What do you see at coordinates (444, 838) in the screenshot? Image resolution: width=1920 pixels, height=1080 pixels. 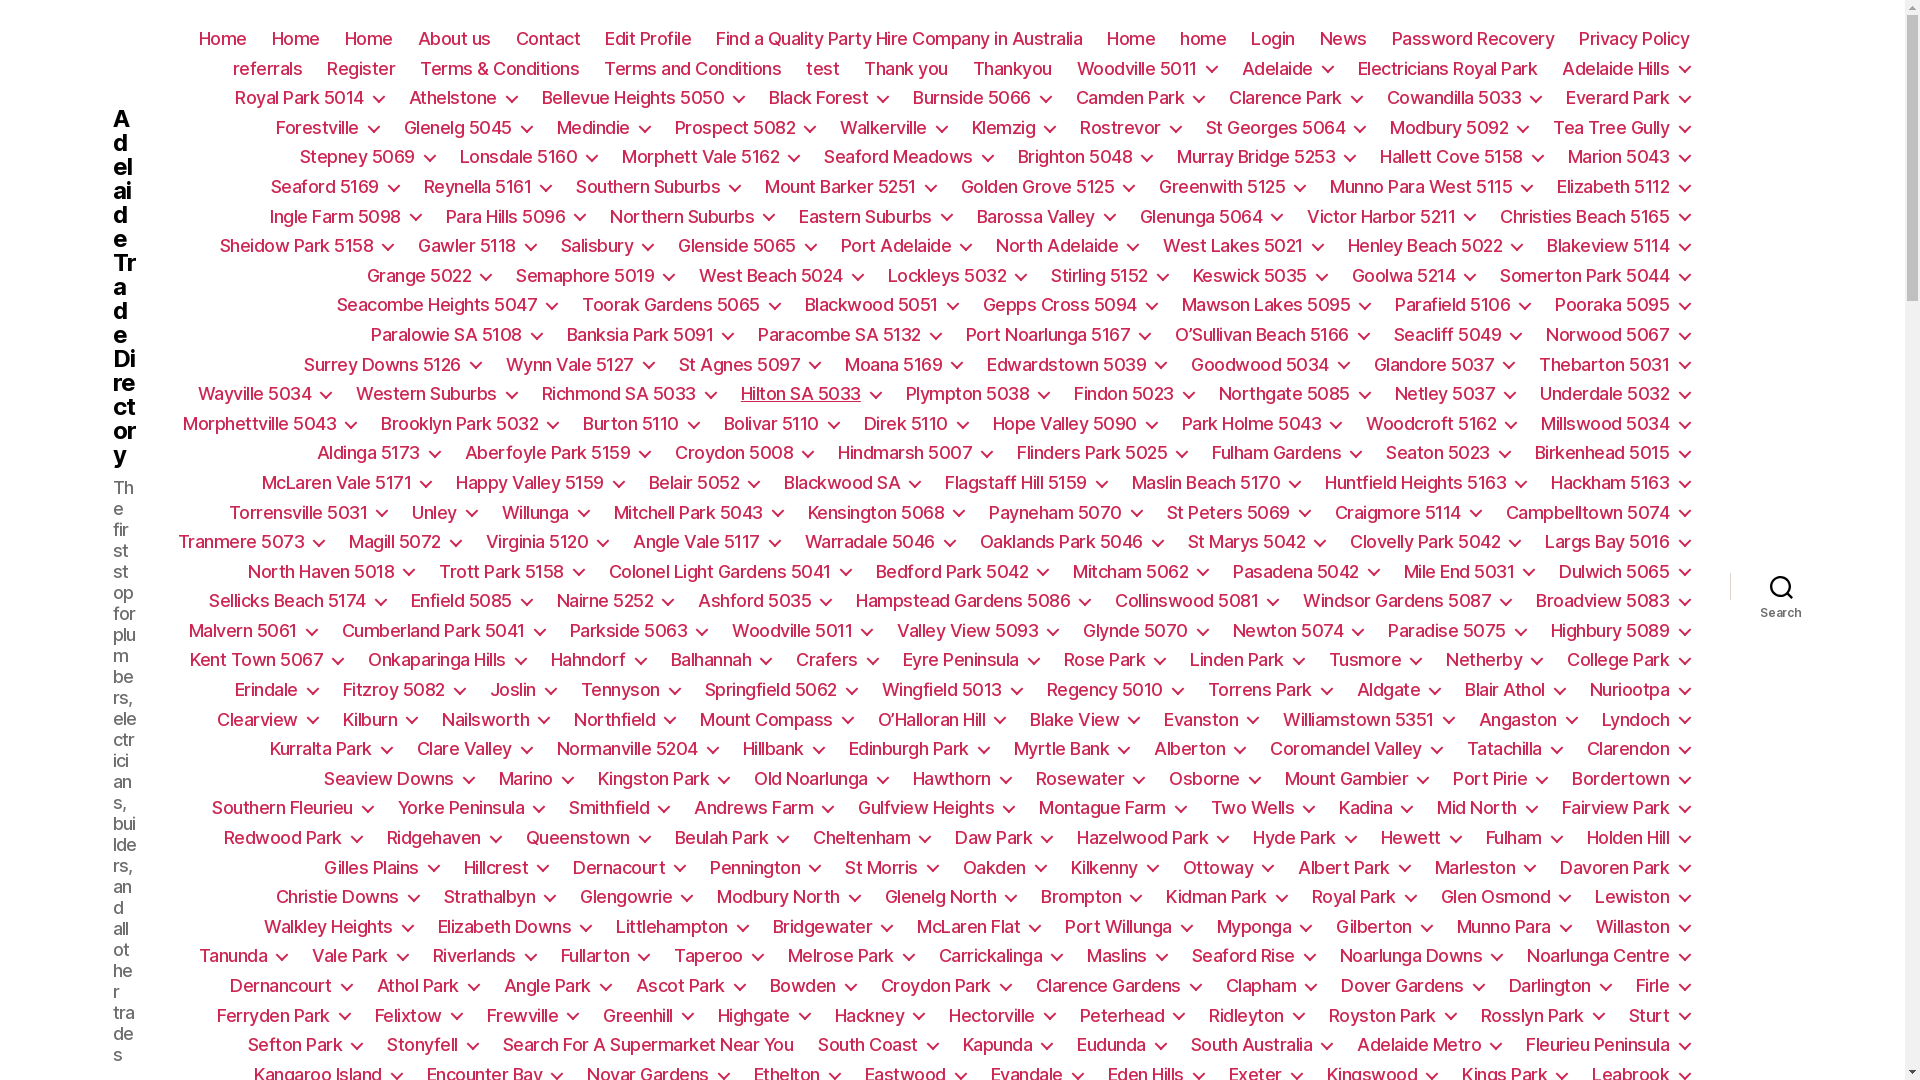 I see `Ridgehaven` at bounding box center [444, 838].